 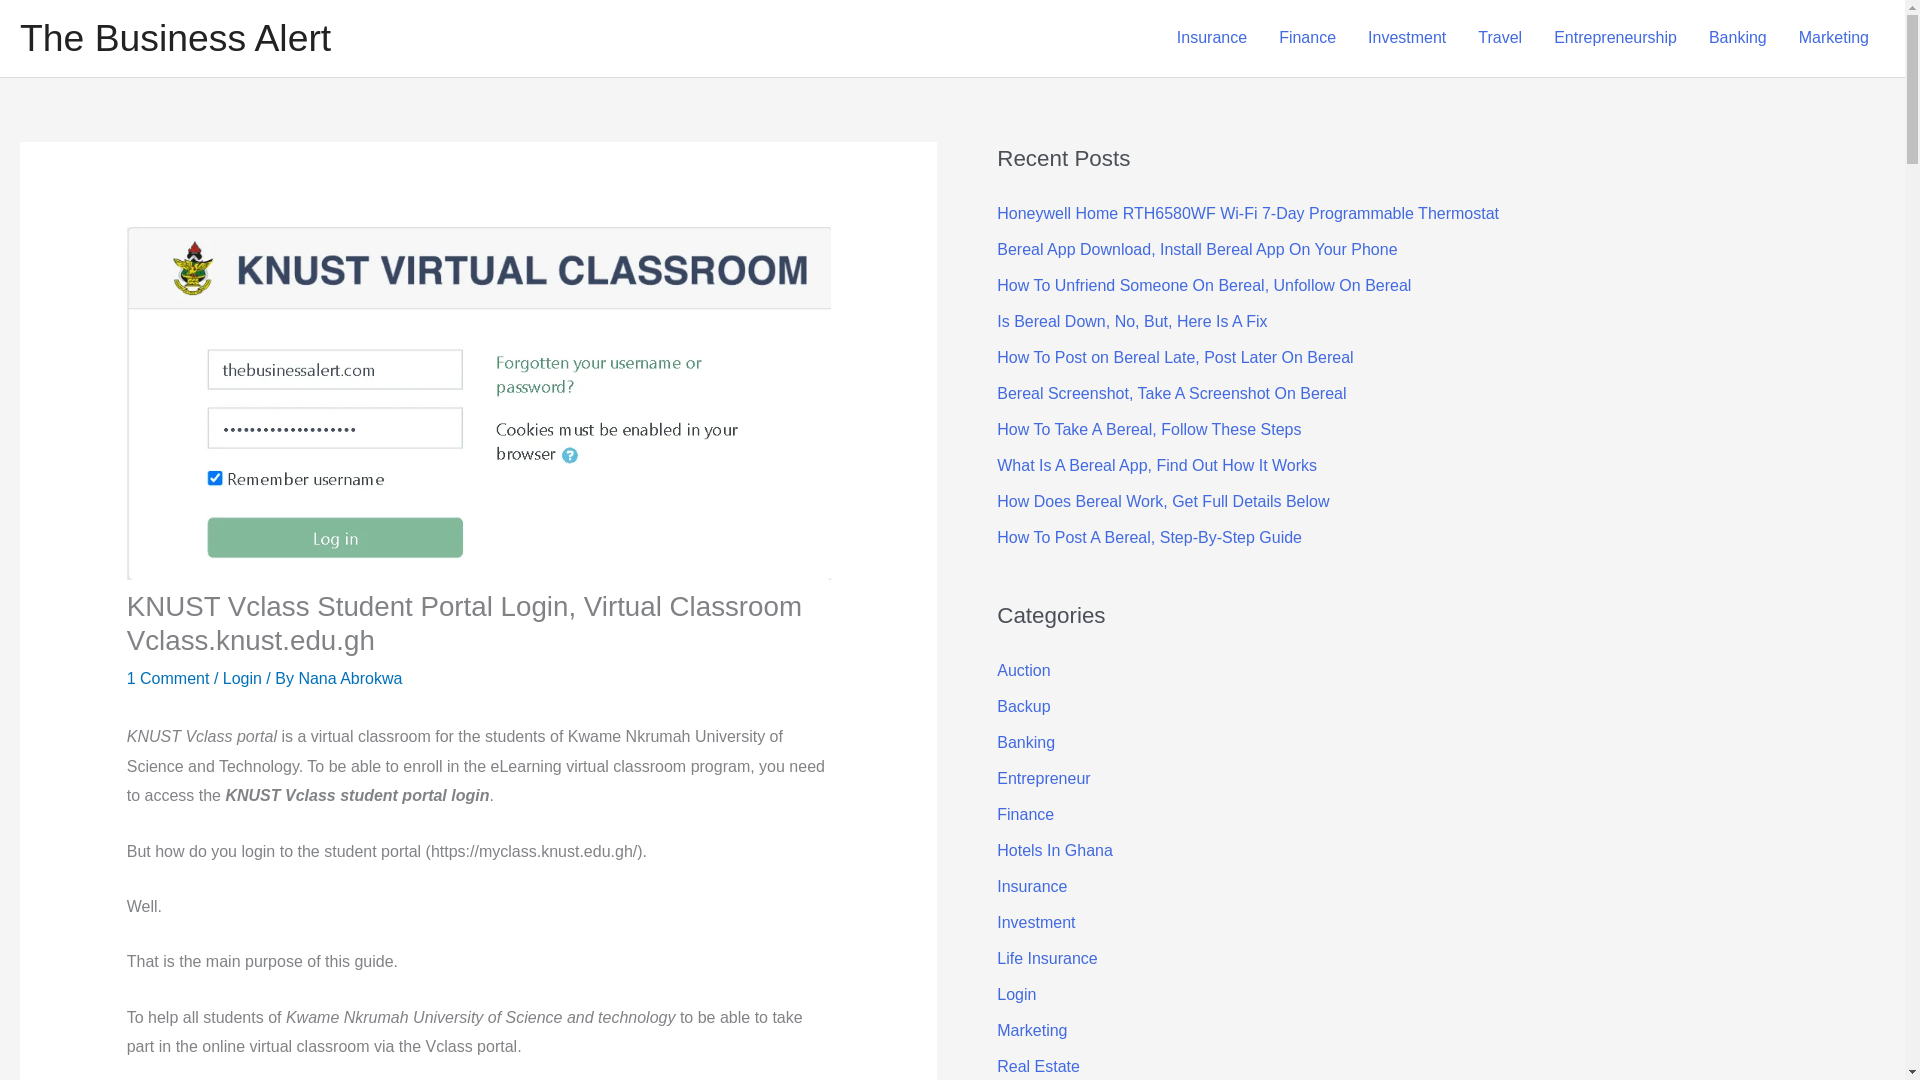 I want to click on Travel, so click(x=1499, y=38).